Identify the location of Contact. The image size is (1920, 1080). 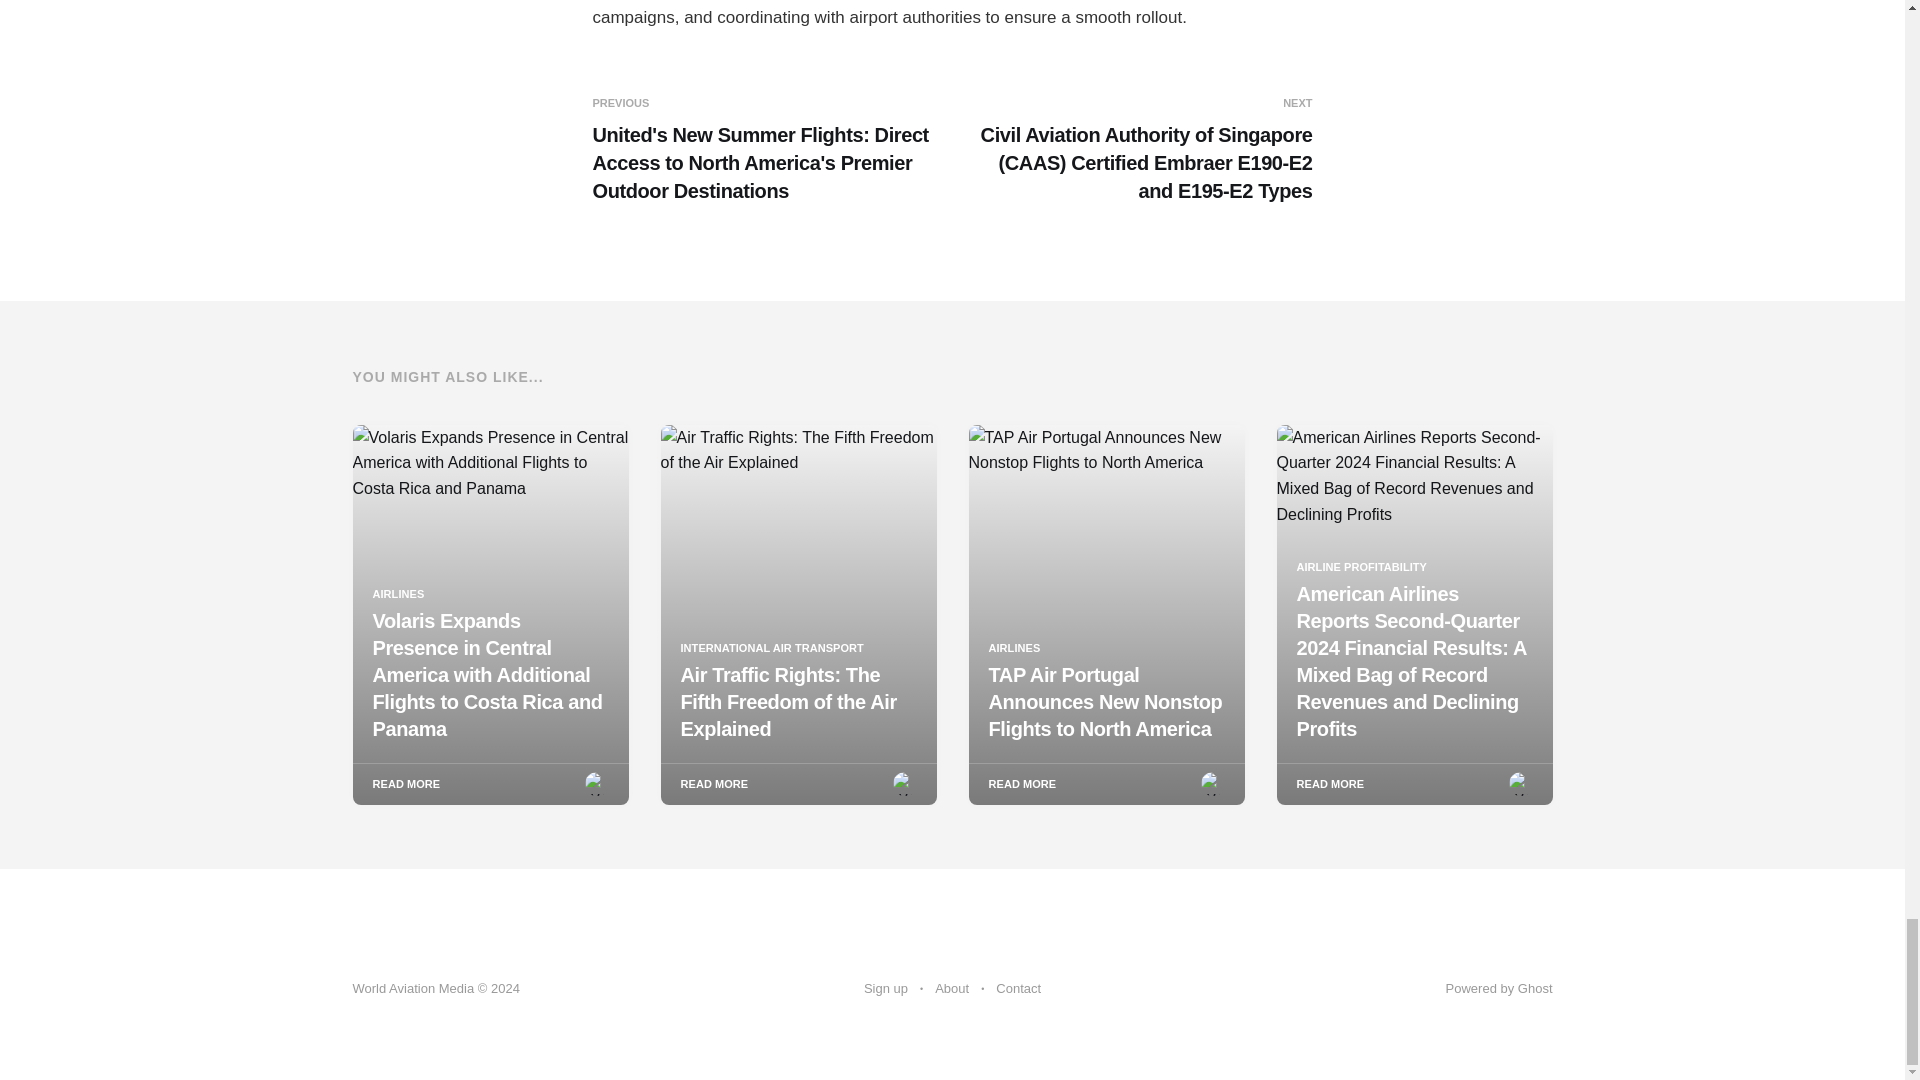
(1018, 989).